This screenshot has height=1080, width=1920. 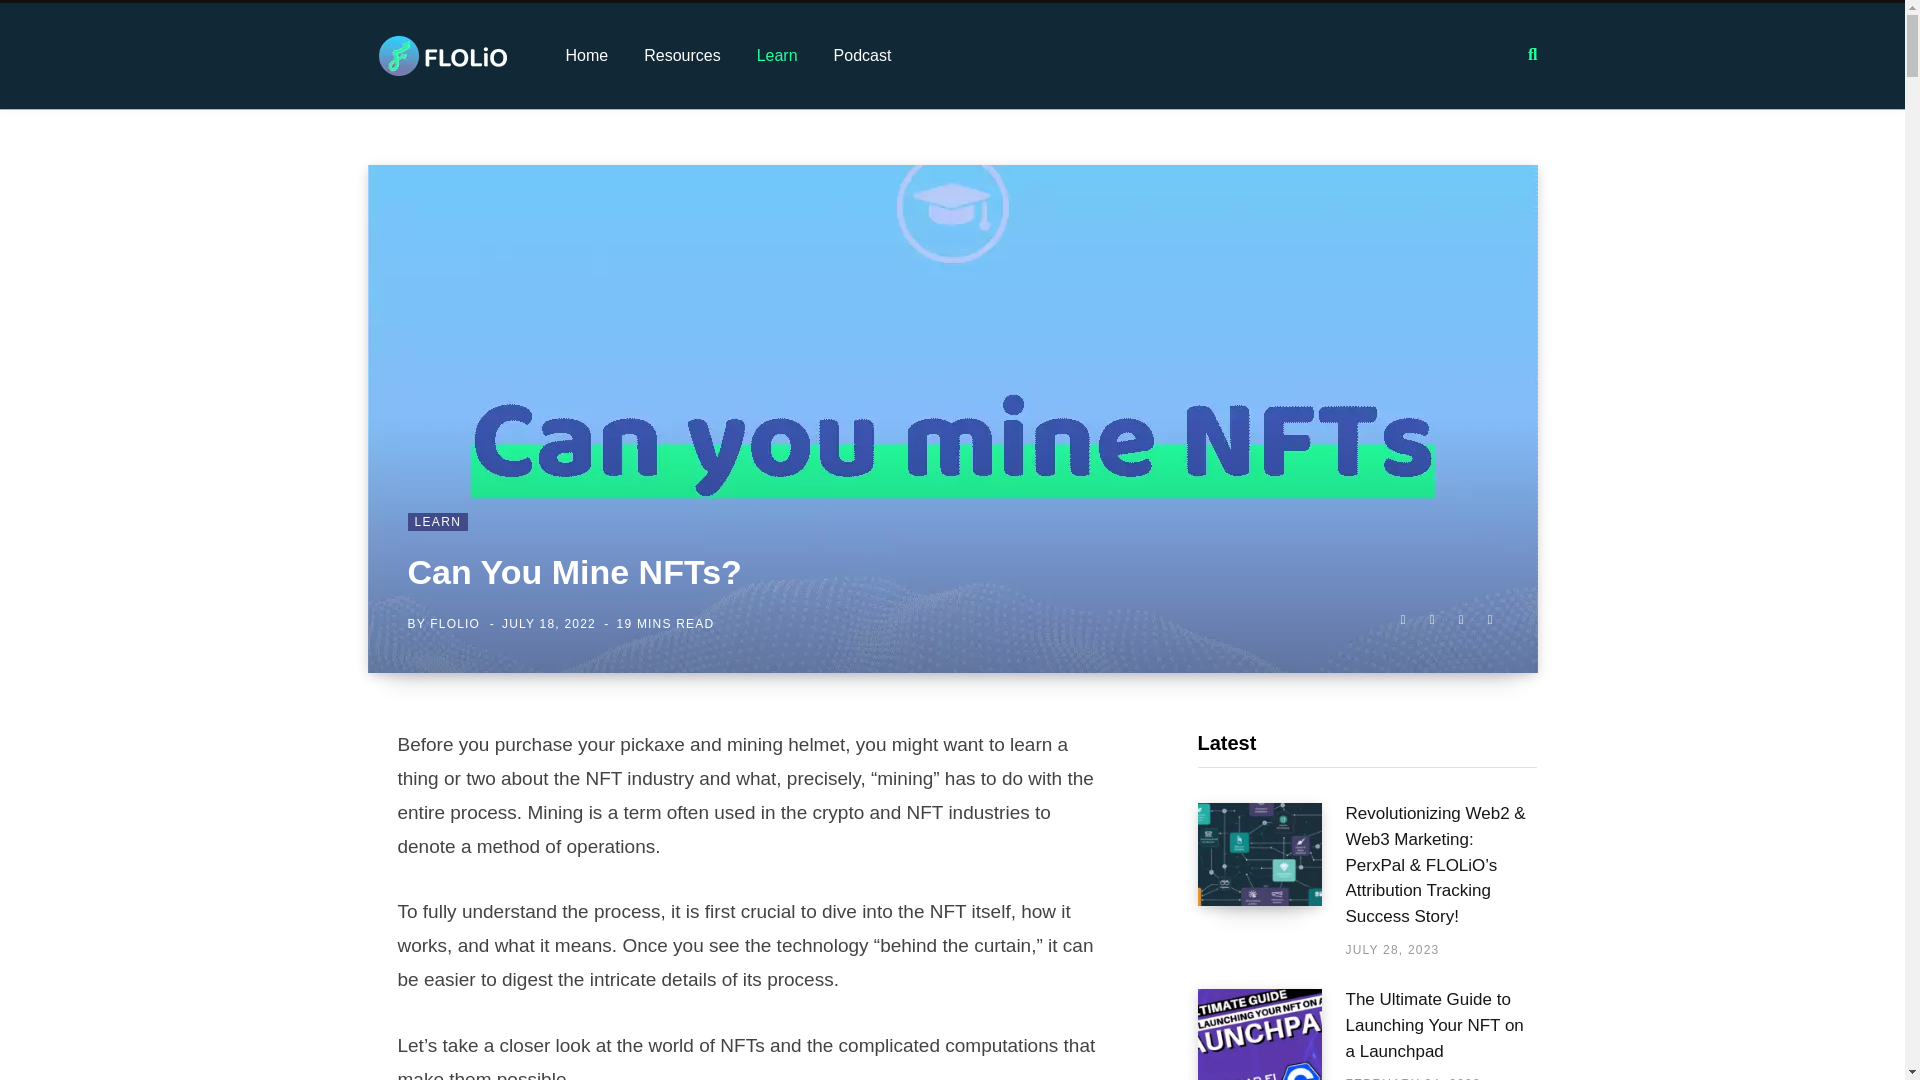 I want to click on Posts by FLOLiO, so click(x=455, y=623).